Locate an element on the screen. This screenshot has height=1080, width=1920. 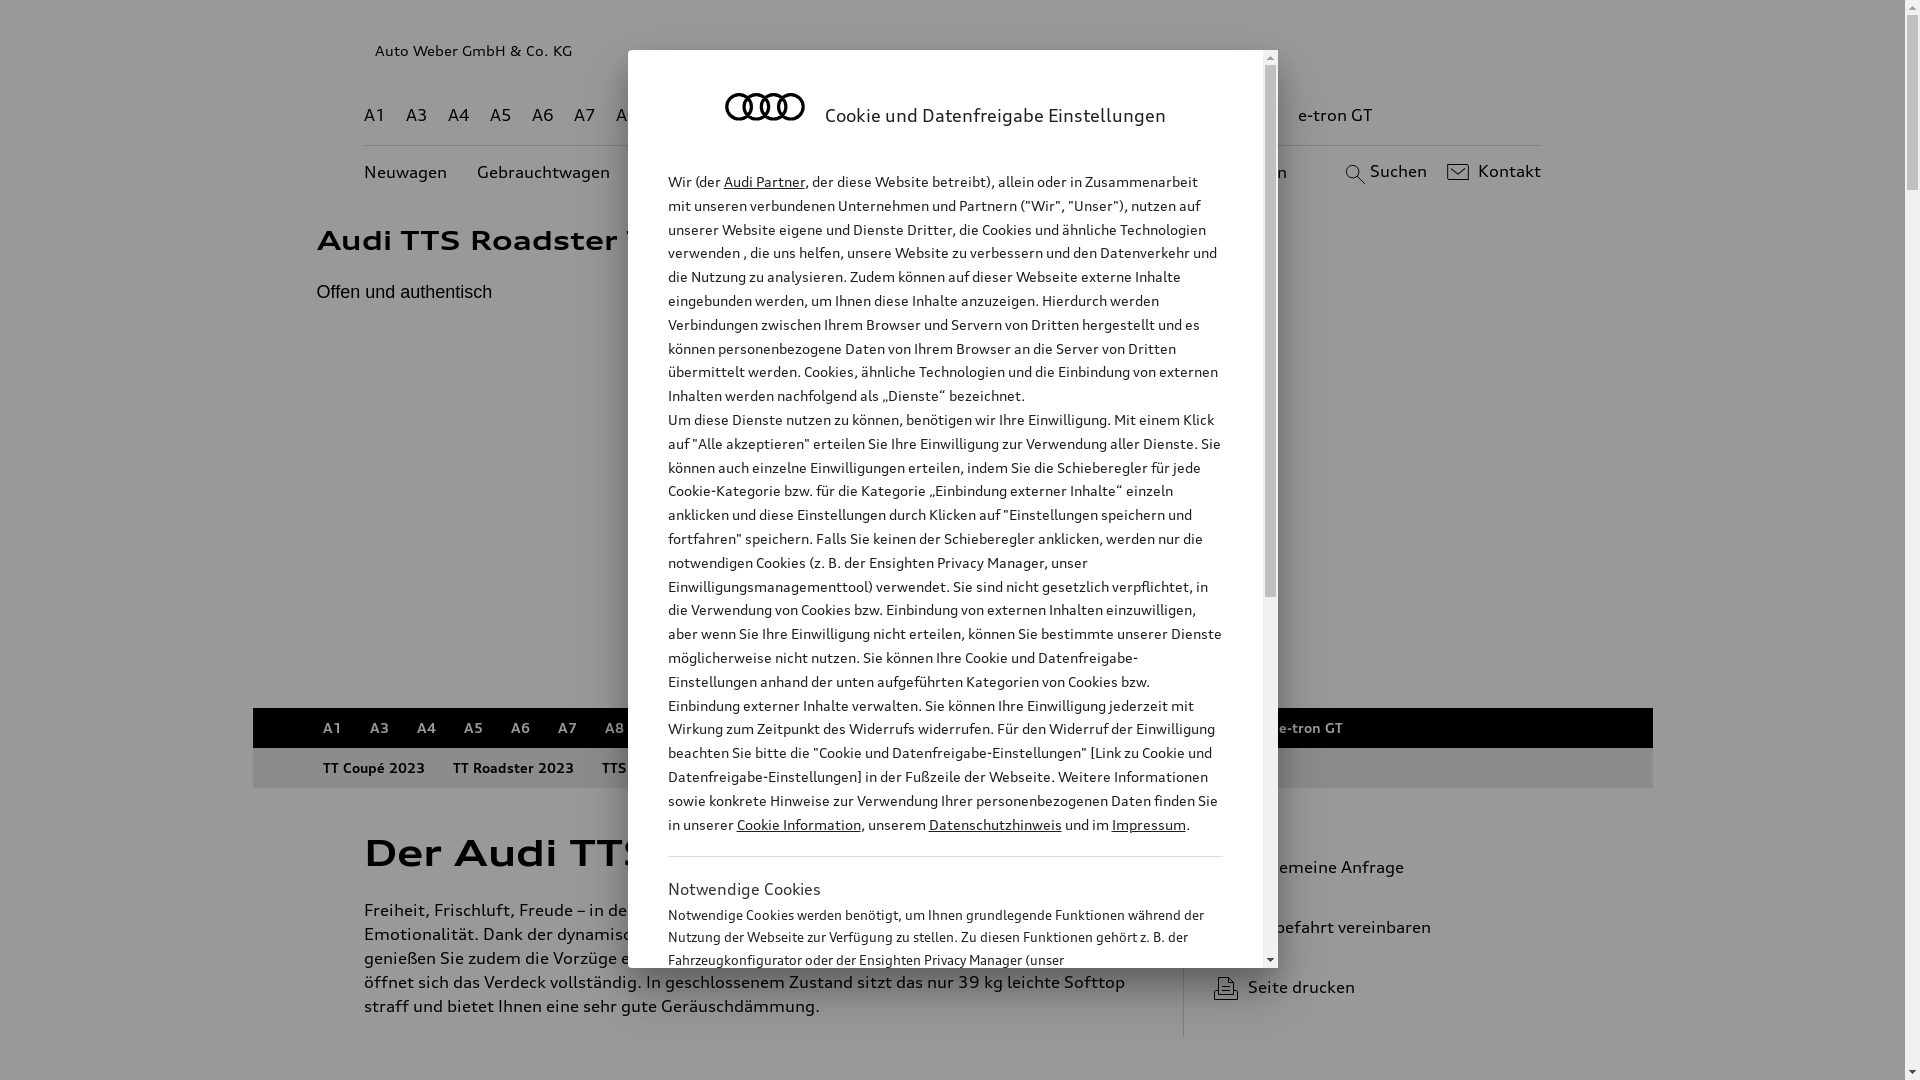
Probefahrt vereinbaren is located at coordinates (1370, 927).